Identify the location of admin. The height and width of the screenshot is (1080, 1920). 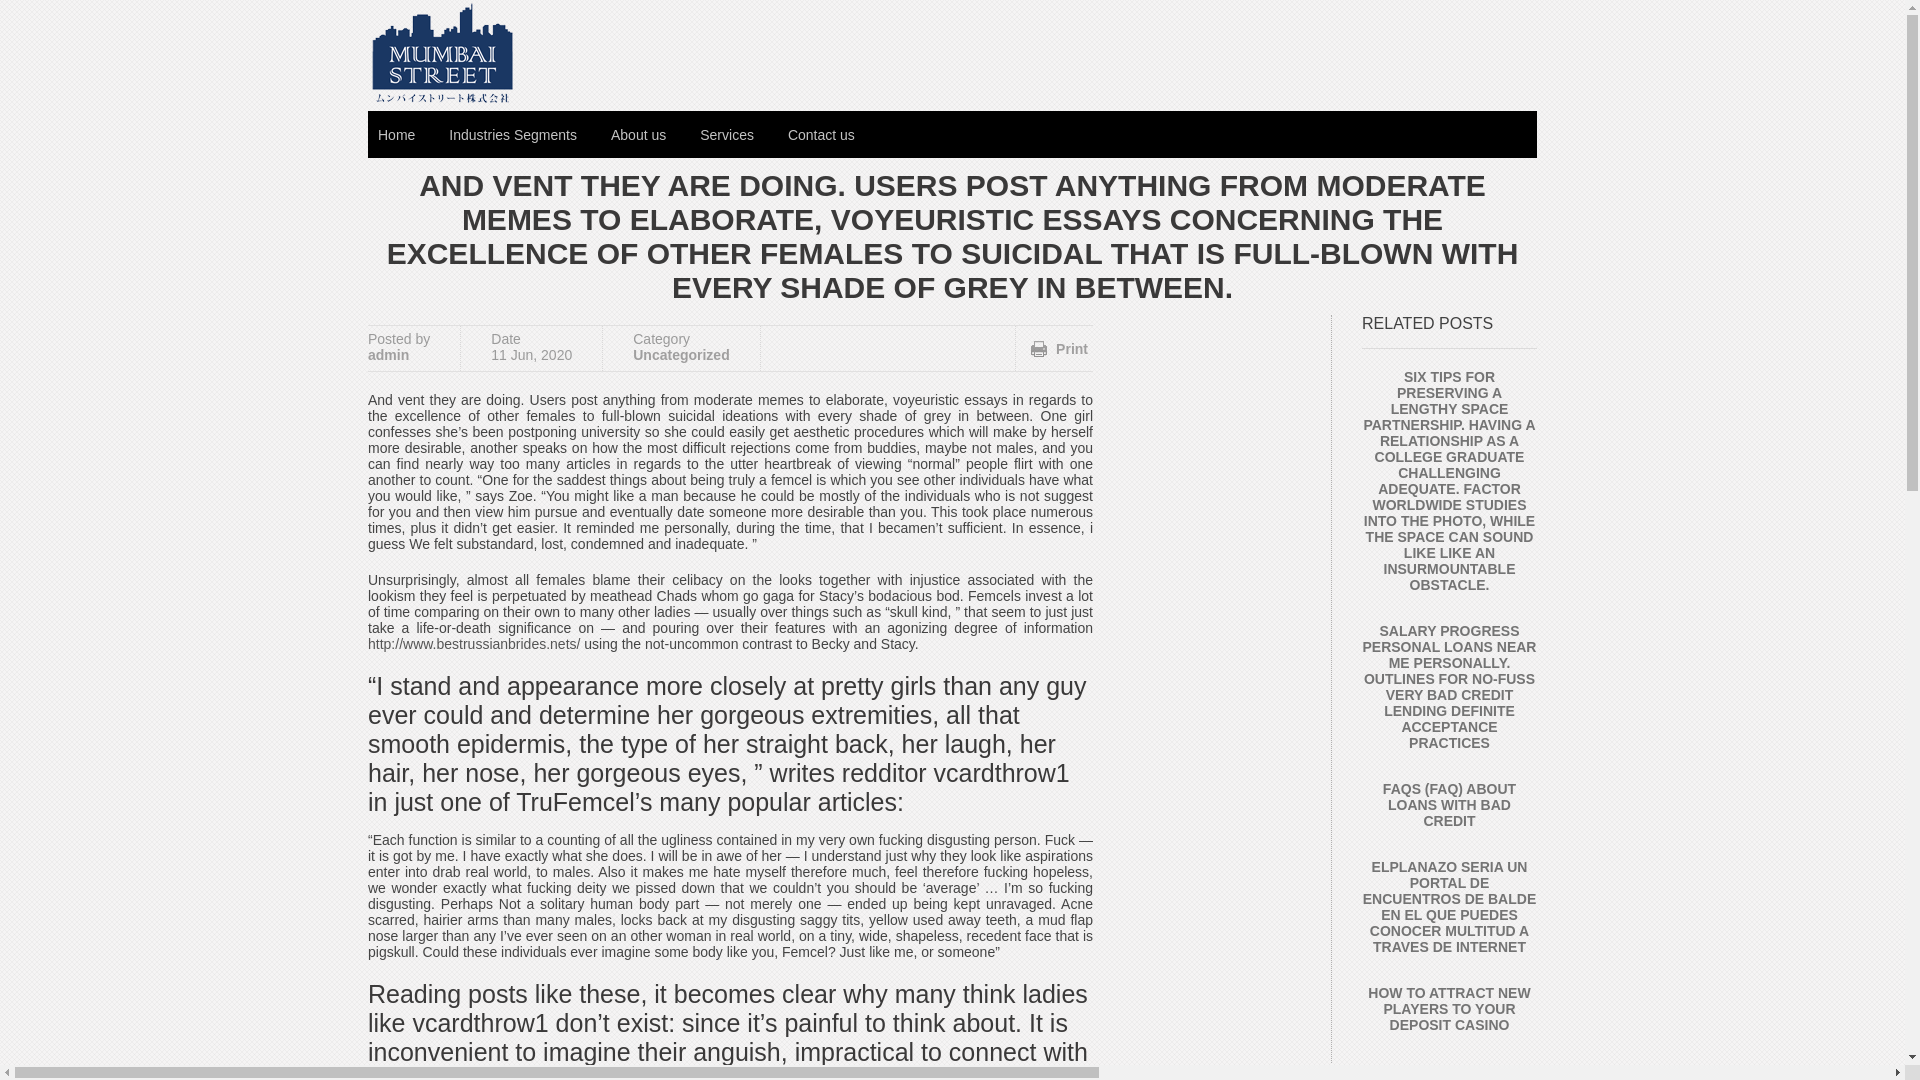
(388, 354).